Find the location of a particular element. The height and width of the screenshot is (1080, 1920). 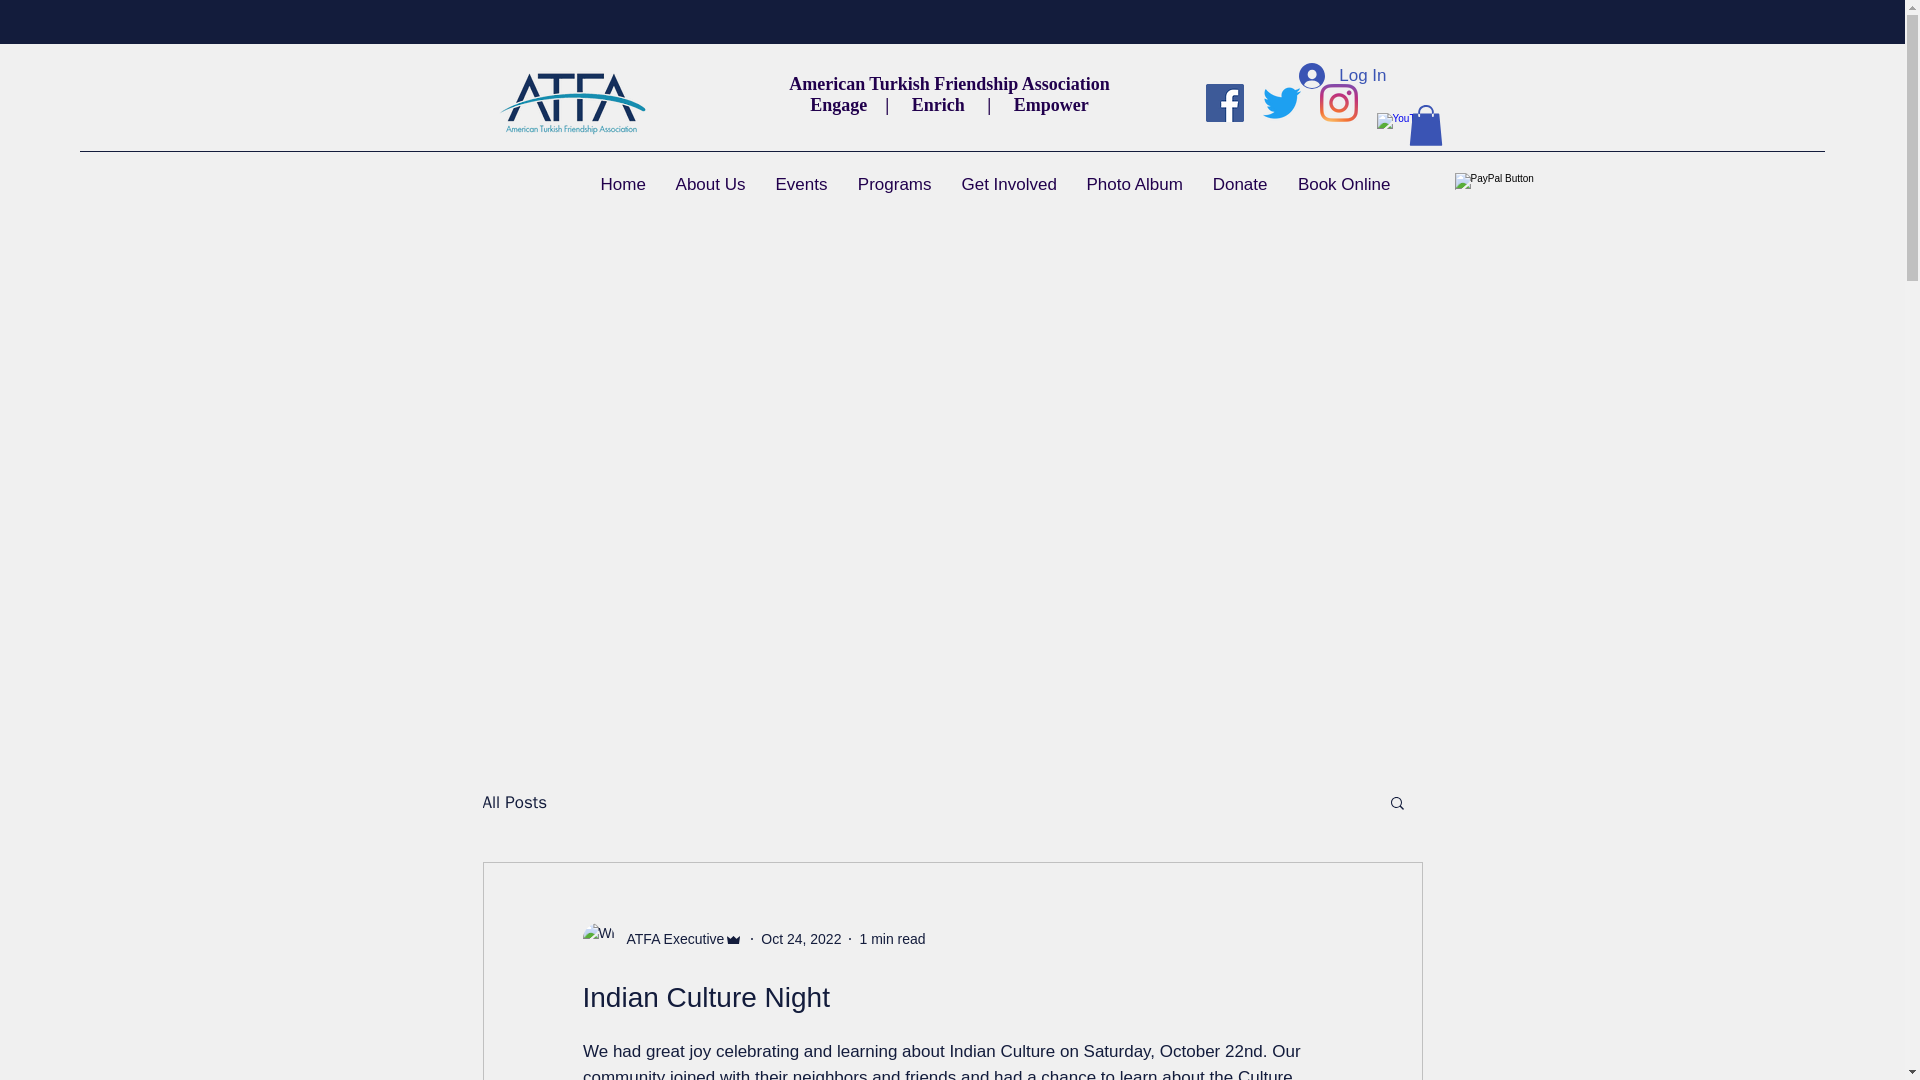

Programs is located at coordinates (894, 184).